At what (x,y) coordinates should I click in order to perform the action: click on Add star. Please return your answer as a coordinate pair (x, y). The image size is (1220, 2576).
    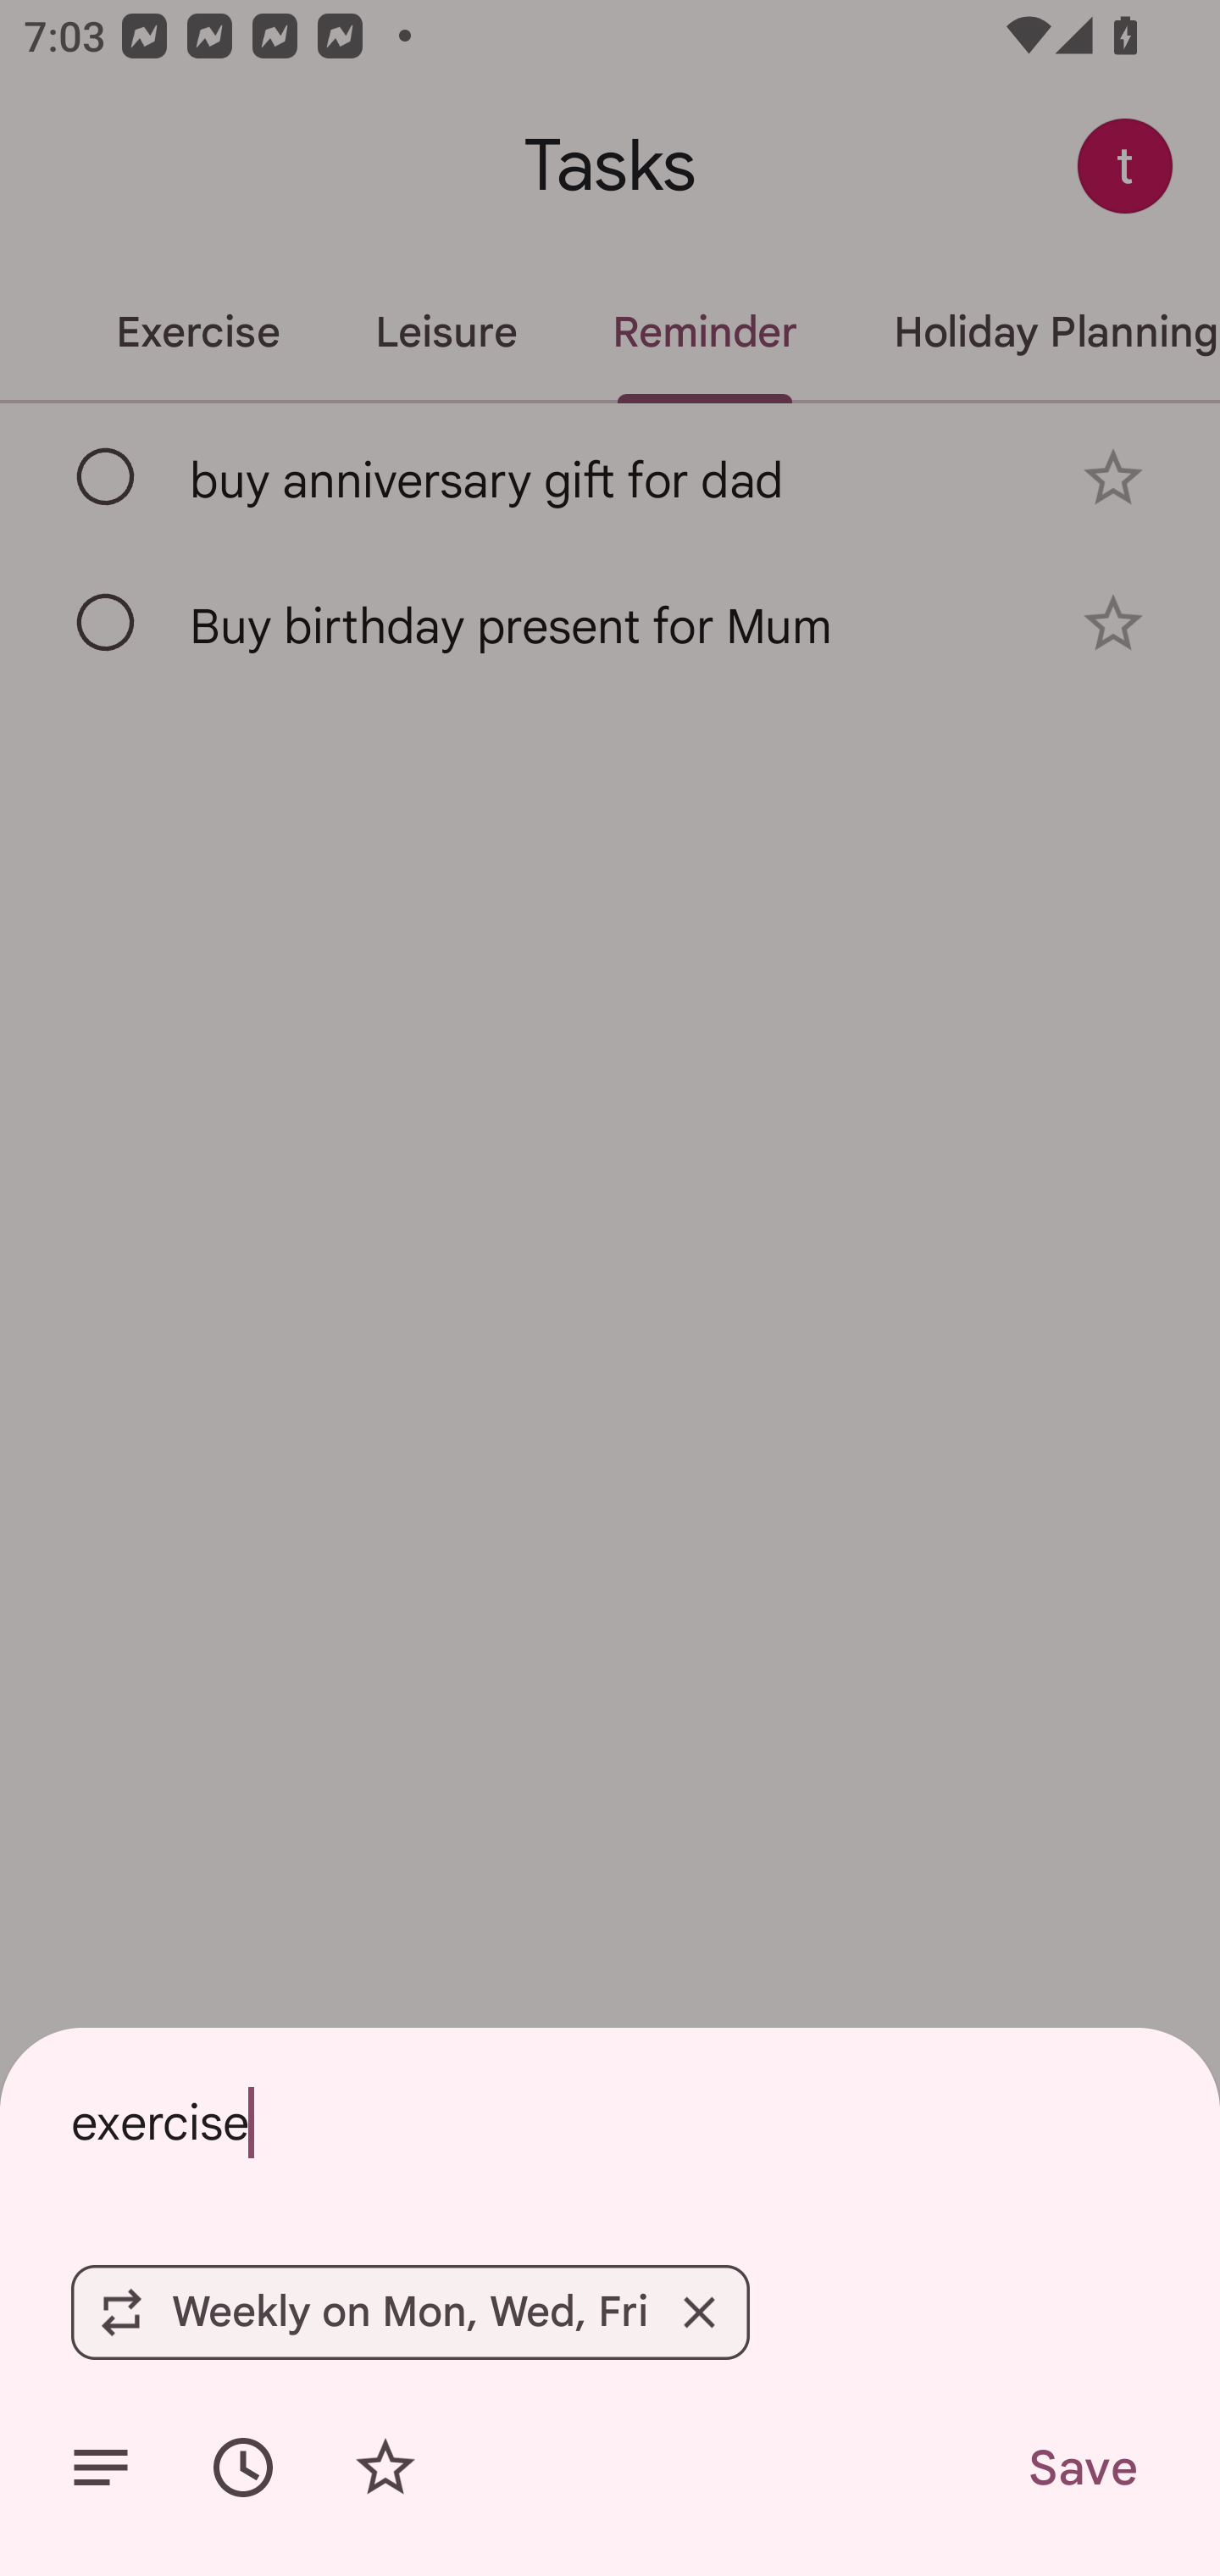
    Looking at the image, I should click on (385, 2468).